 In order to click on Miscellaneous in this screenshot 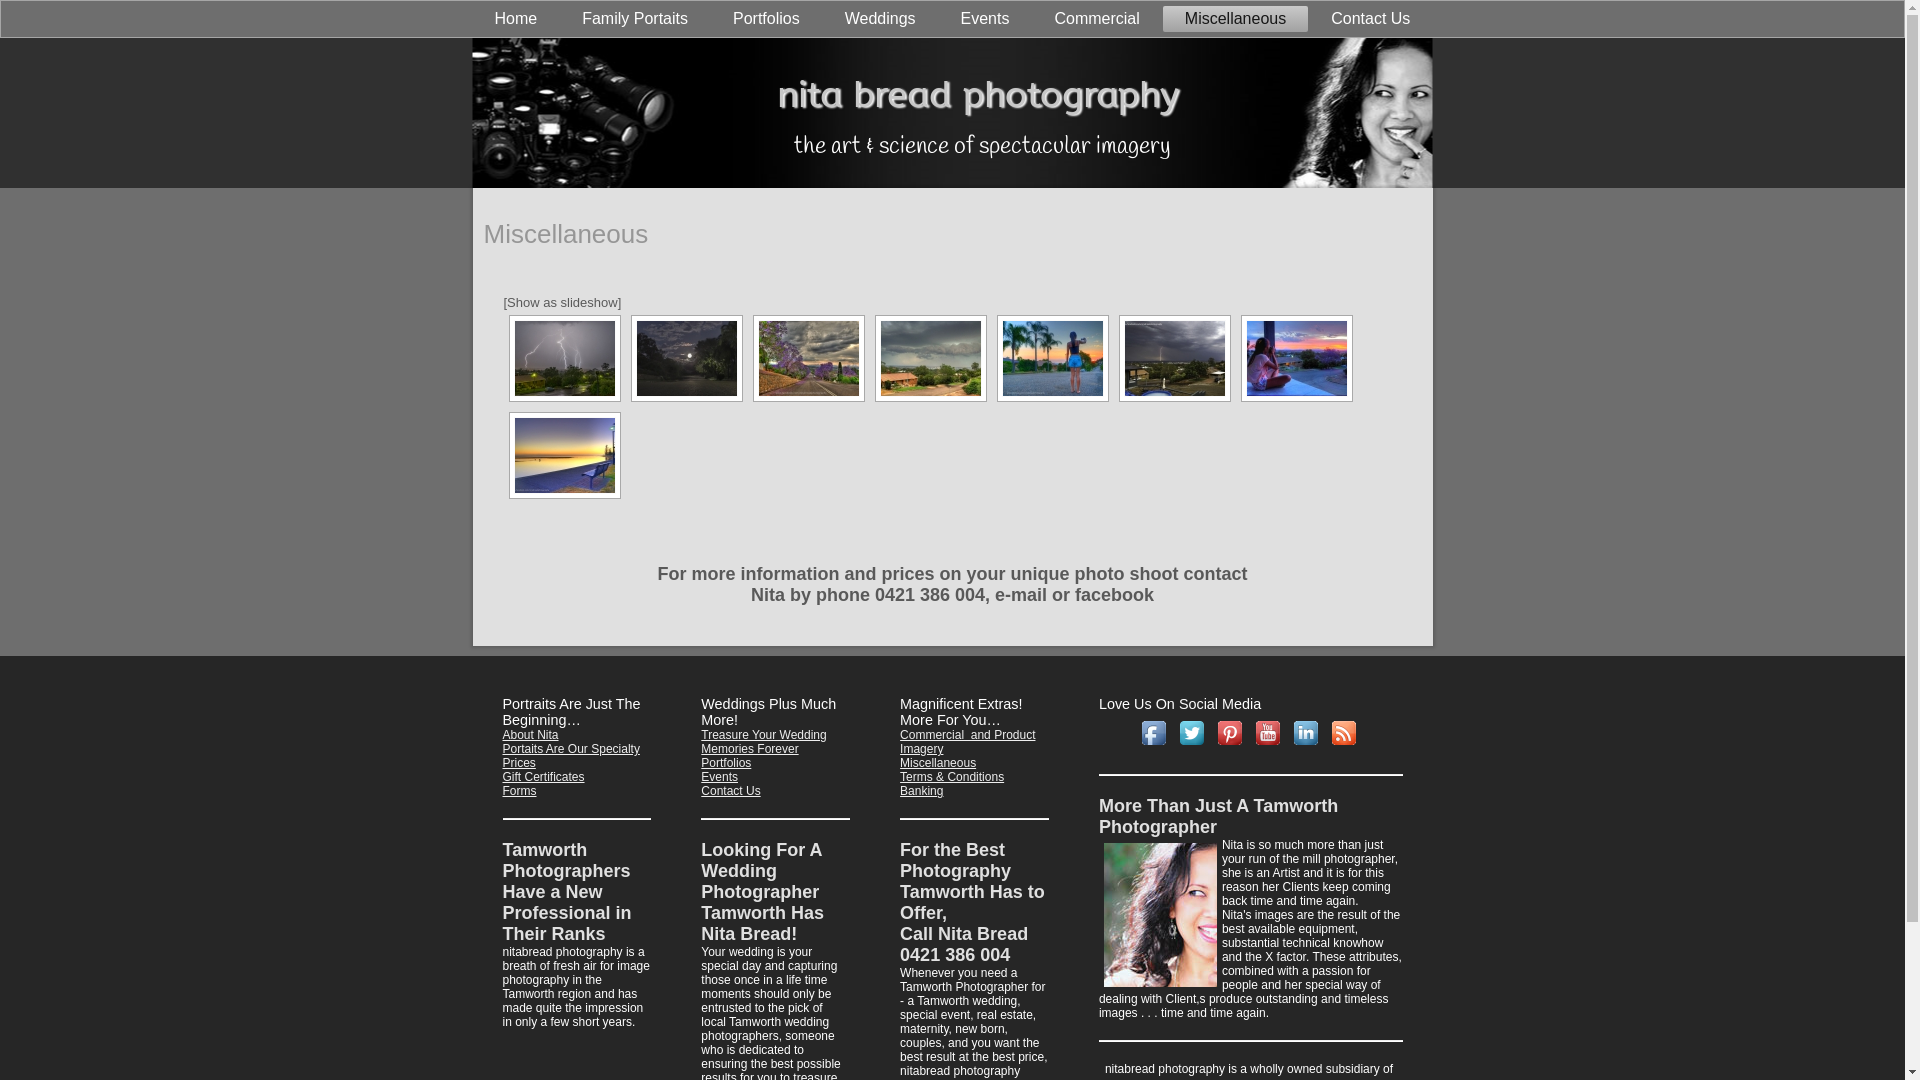, I will do `click(938, 762)`.